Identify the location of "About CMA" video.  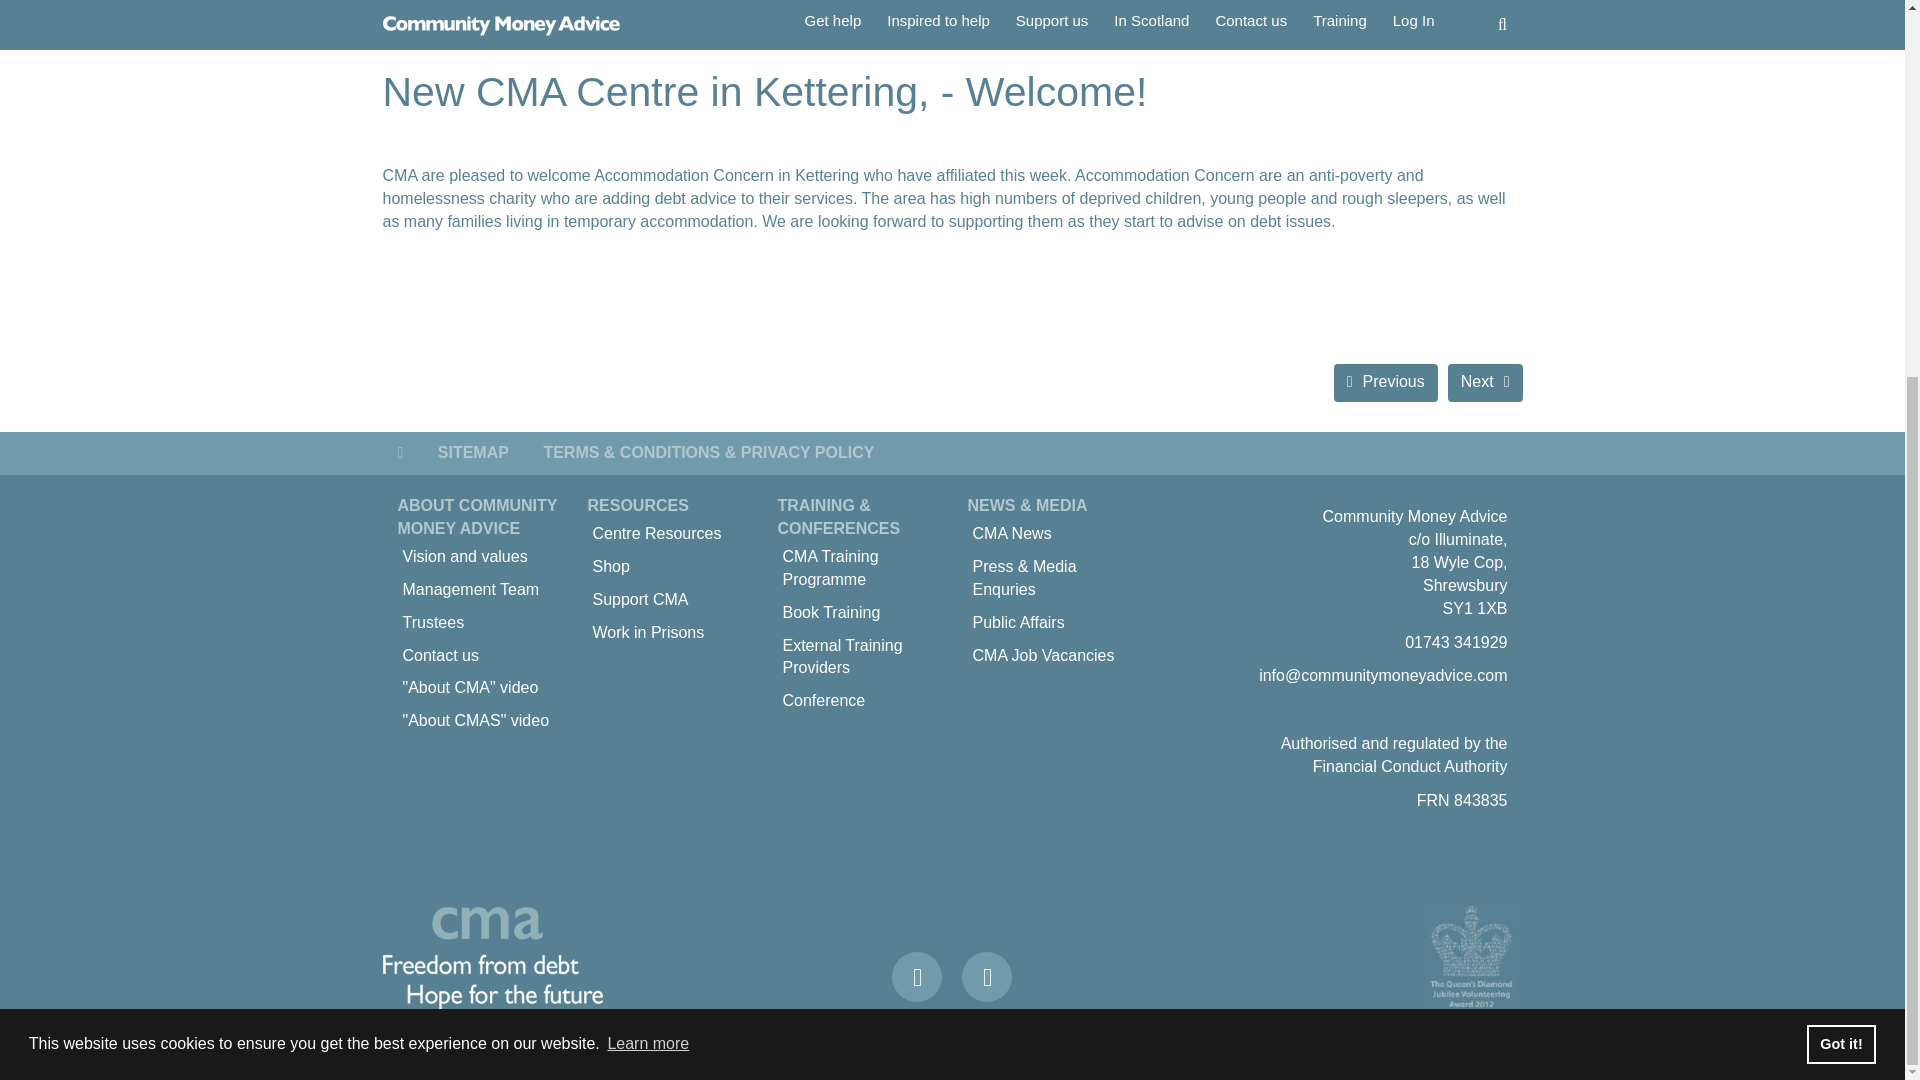
(478, 688).